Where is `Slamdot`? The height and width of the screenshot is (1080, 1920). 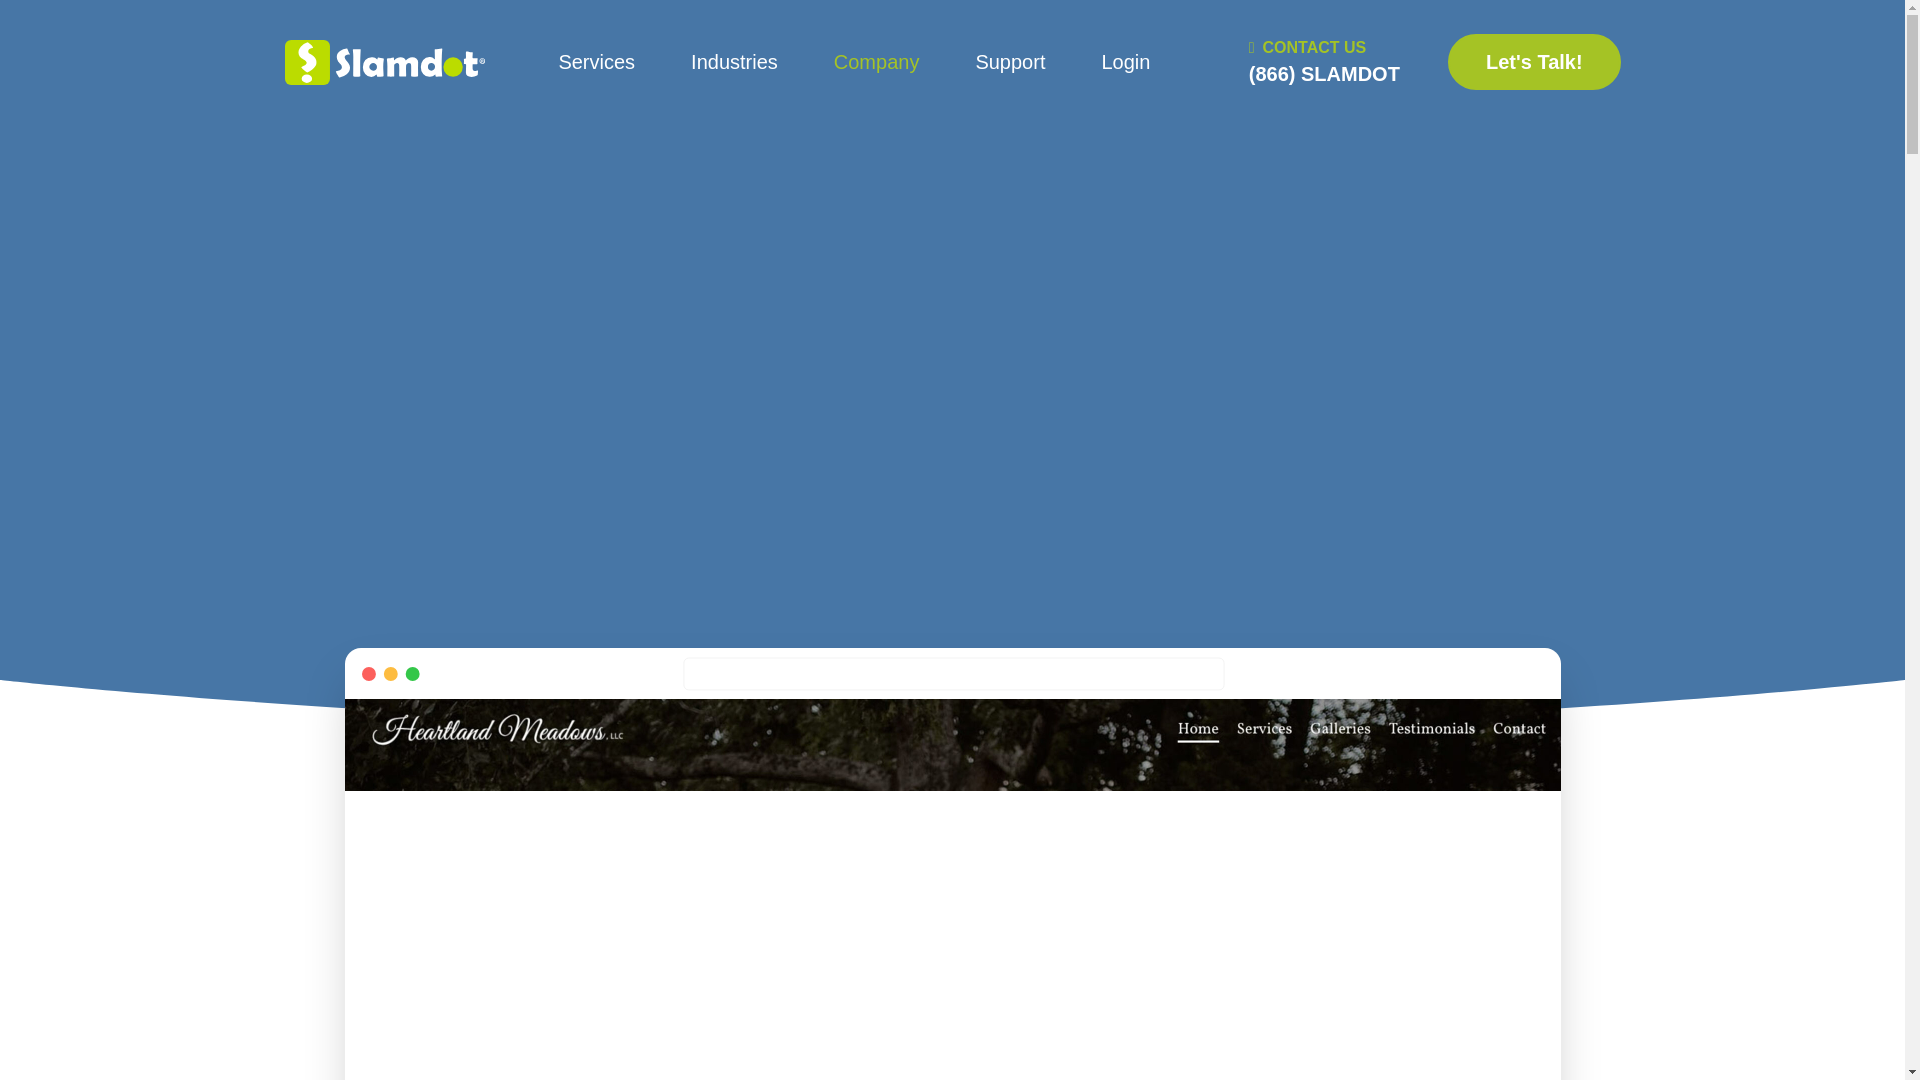
Slamdot is located at coordinates (384, 62).